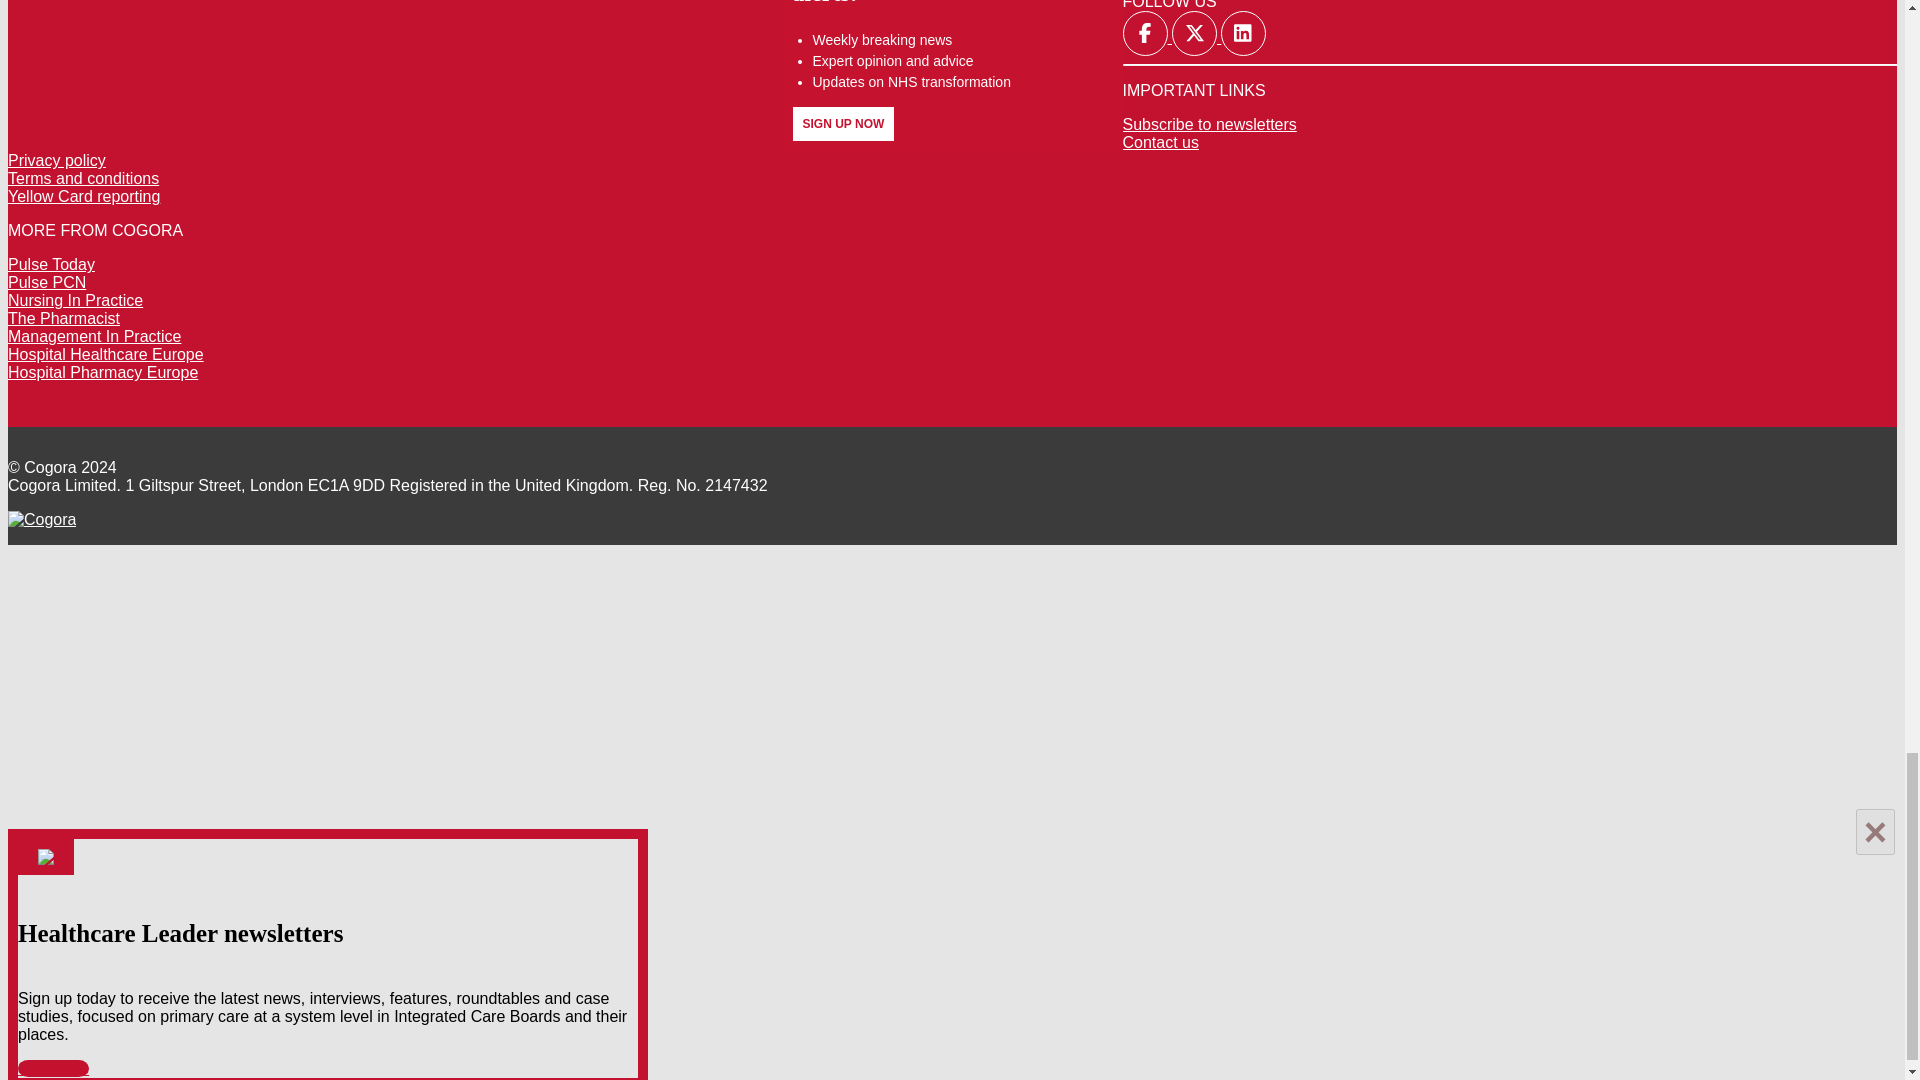  Describe the element at coordinates (50, 264) in the screenshot. I see `Pulse Today` at that location.